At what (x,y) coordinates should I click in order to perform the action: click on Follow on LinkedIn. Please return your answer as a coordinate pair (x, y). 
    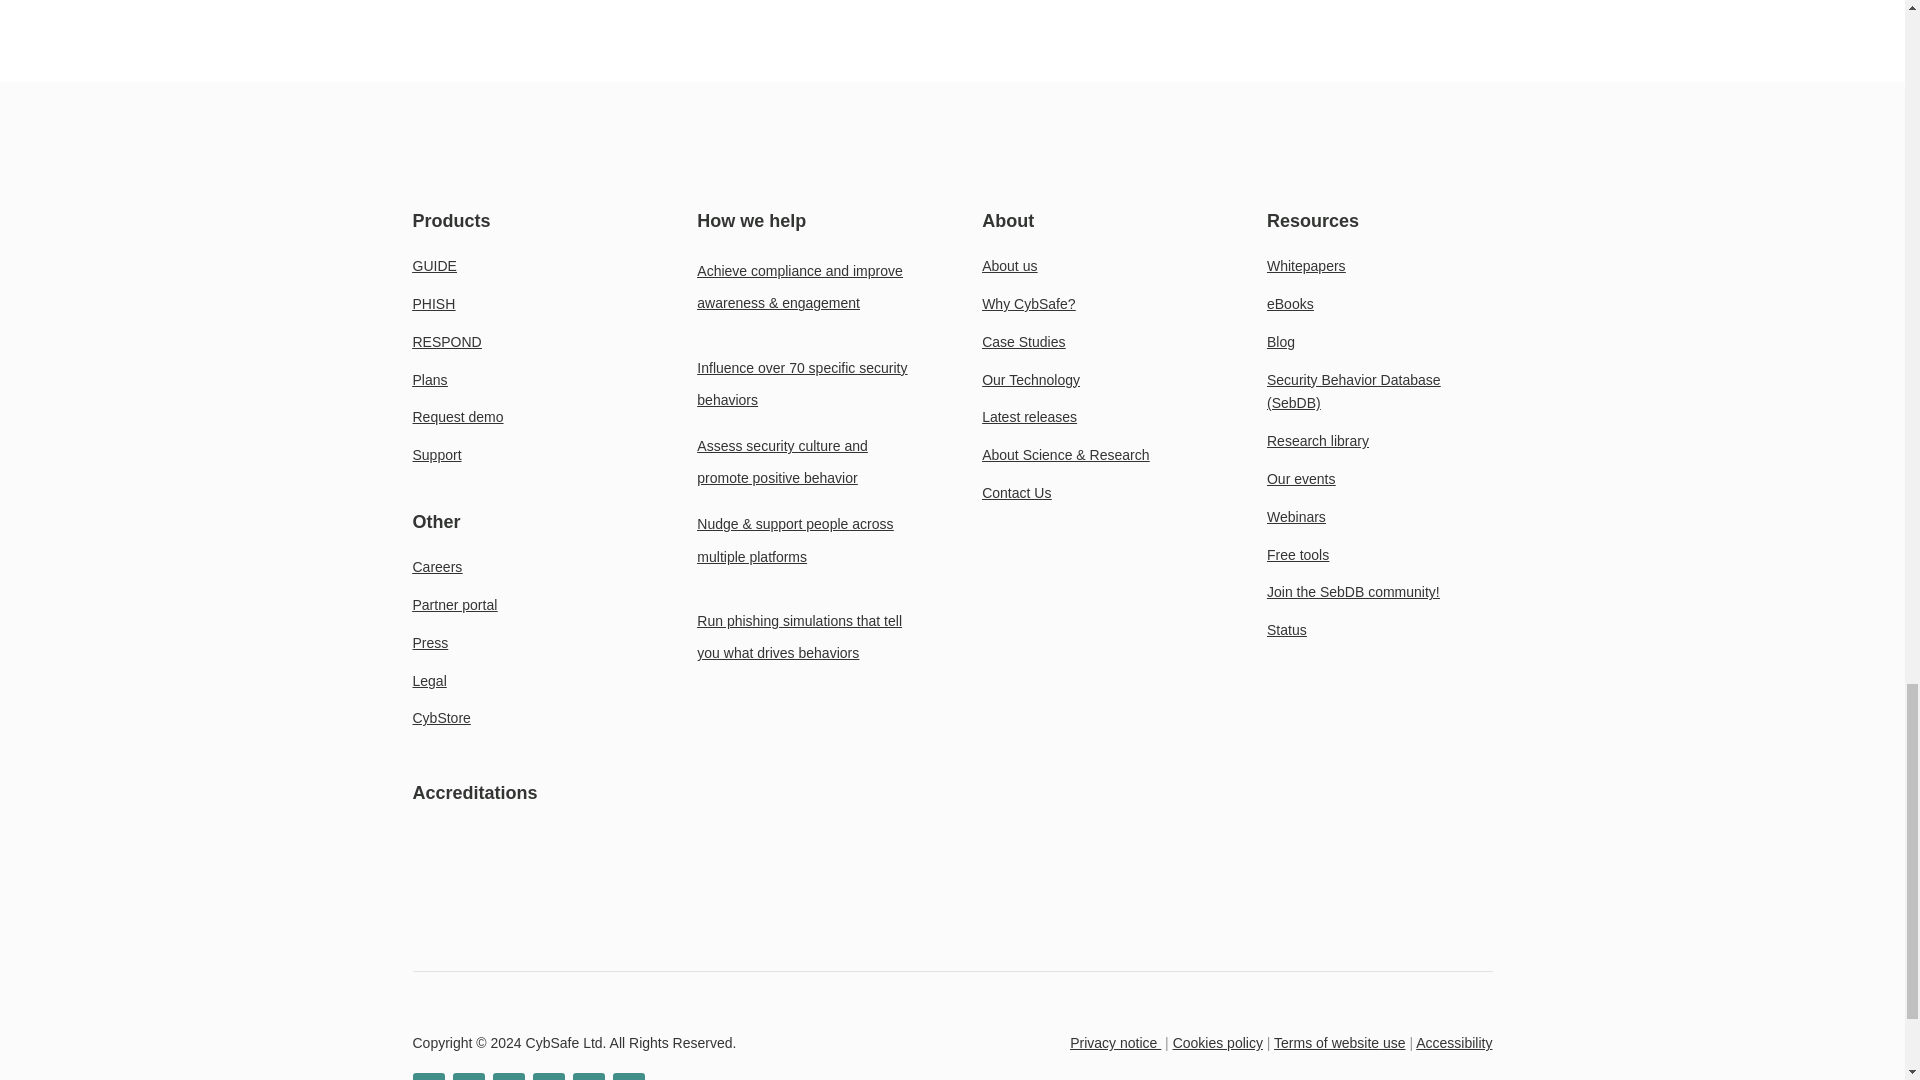
    Looking at the image, I should click on (428, 1076).